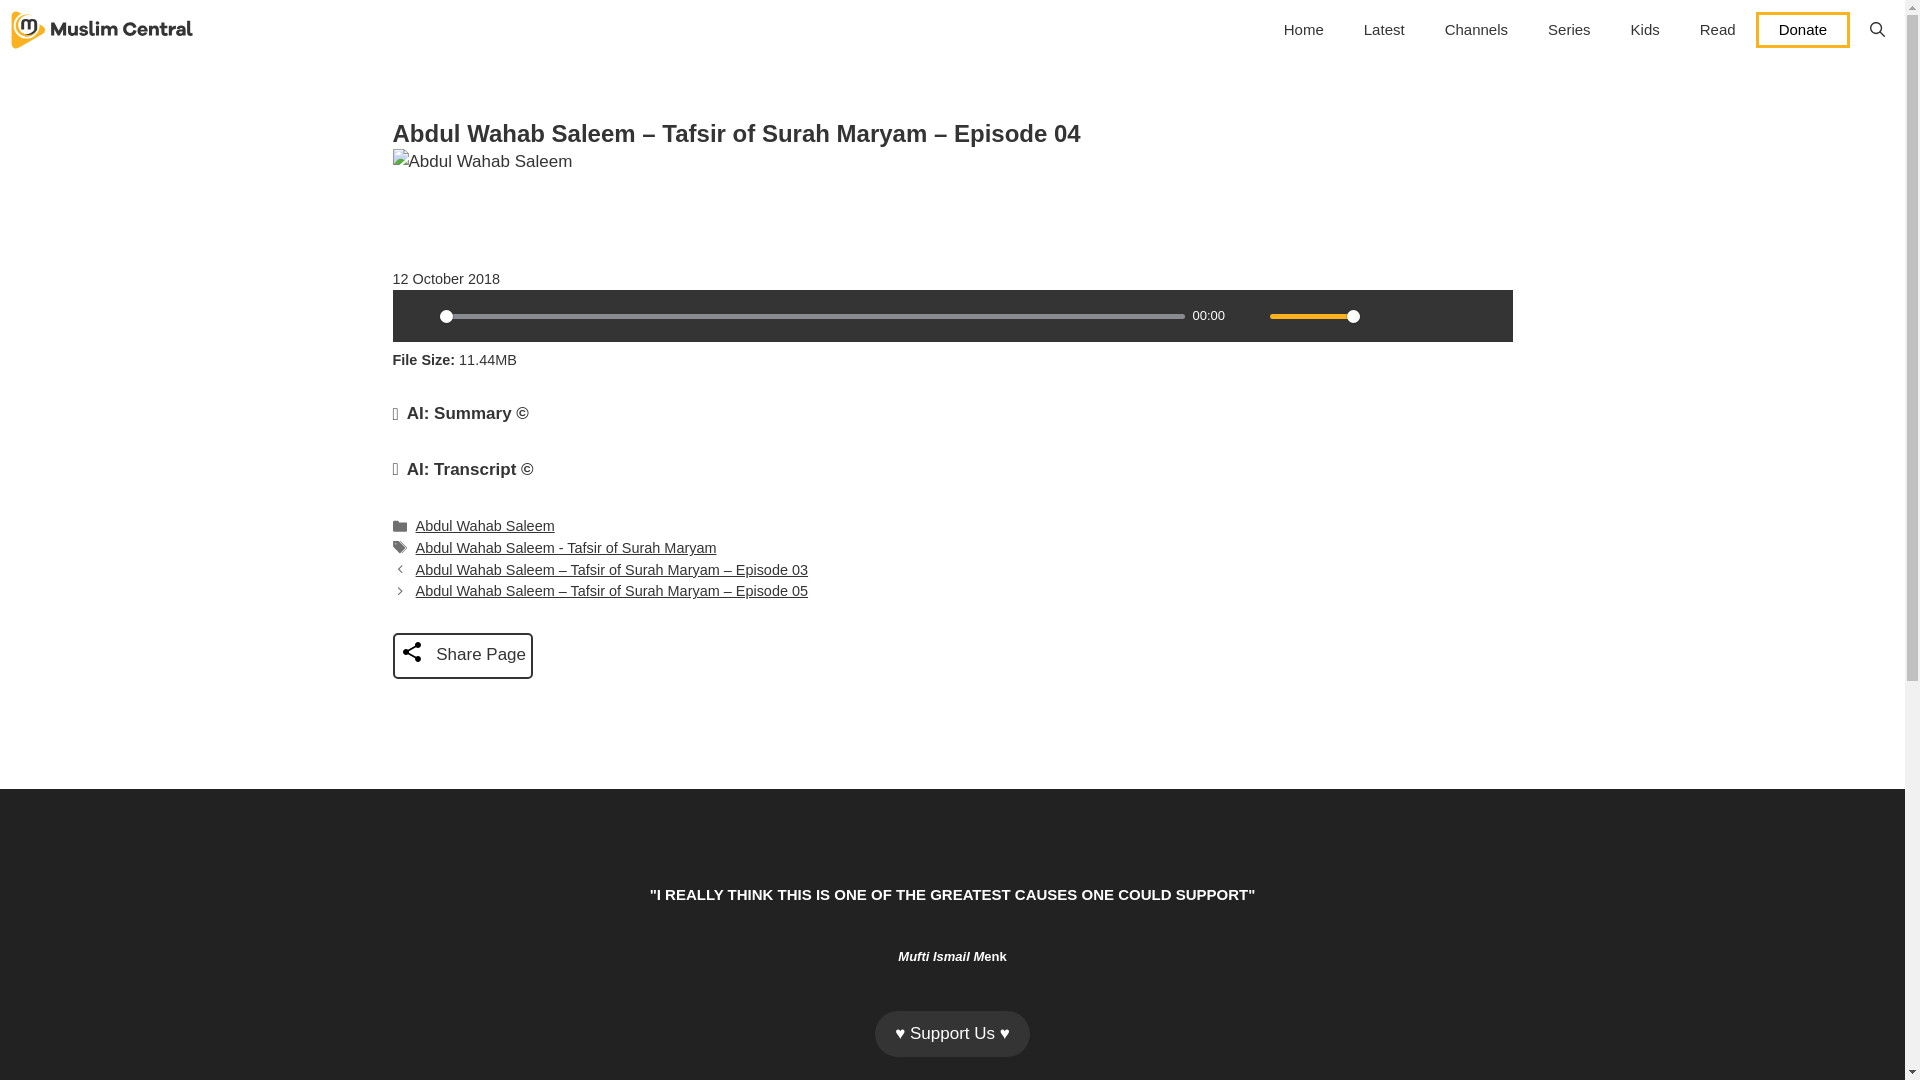 The width and height of the screenshot is (1920, 1080). What do you see at coordinates (1486, 316) in the screenshot?
I see `Forward 10s` at bounding box center [1486, 316].